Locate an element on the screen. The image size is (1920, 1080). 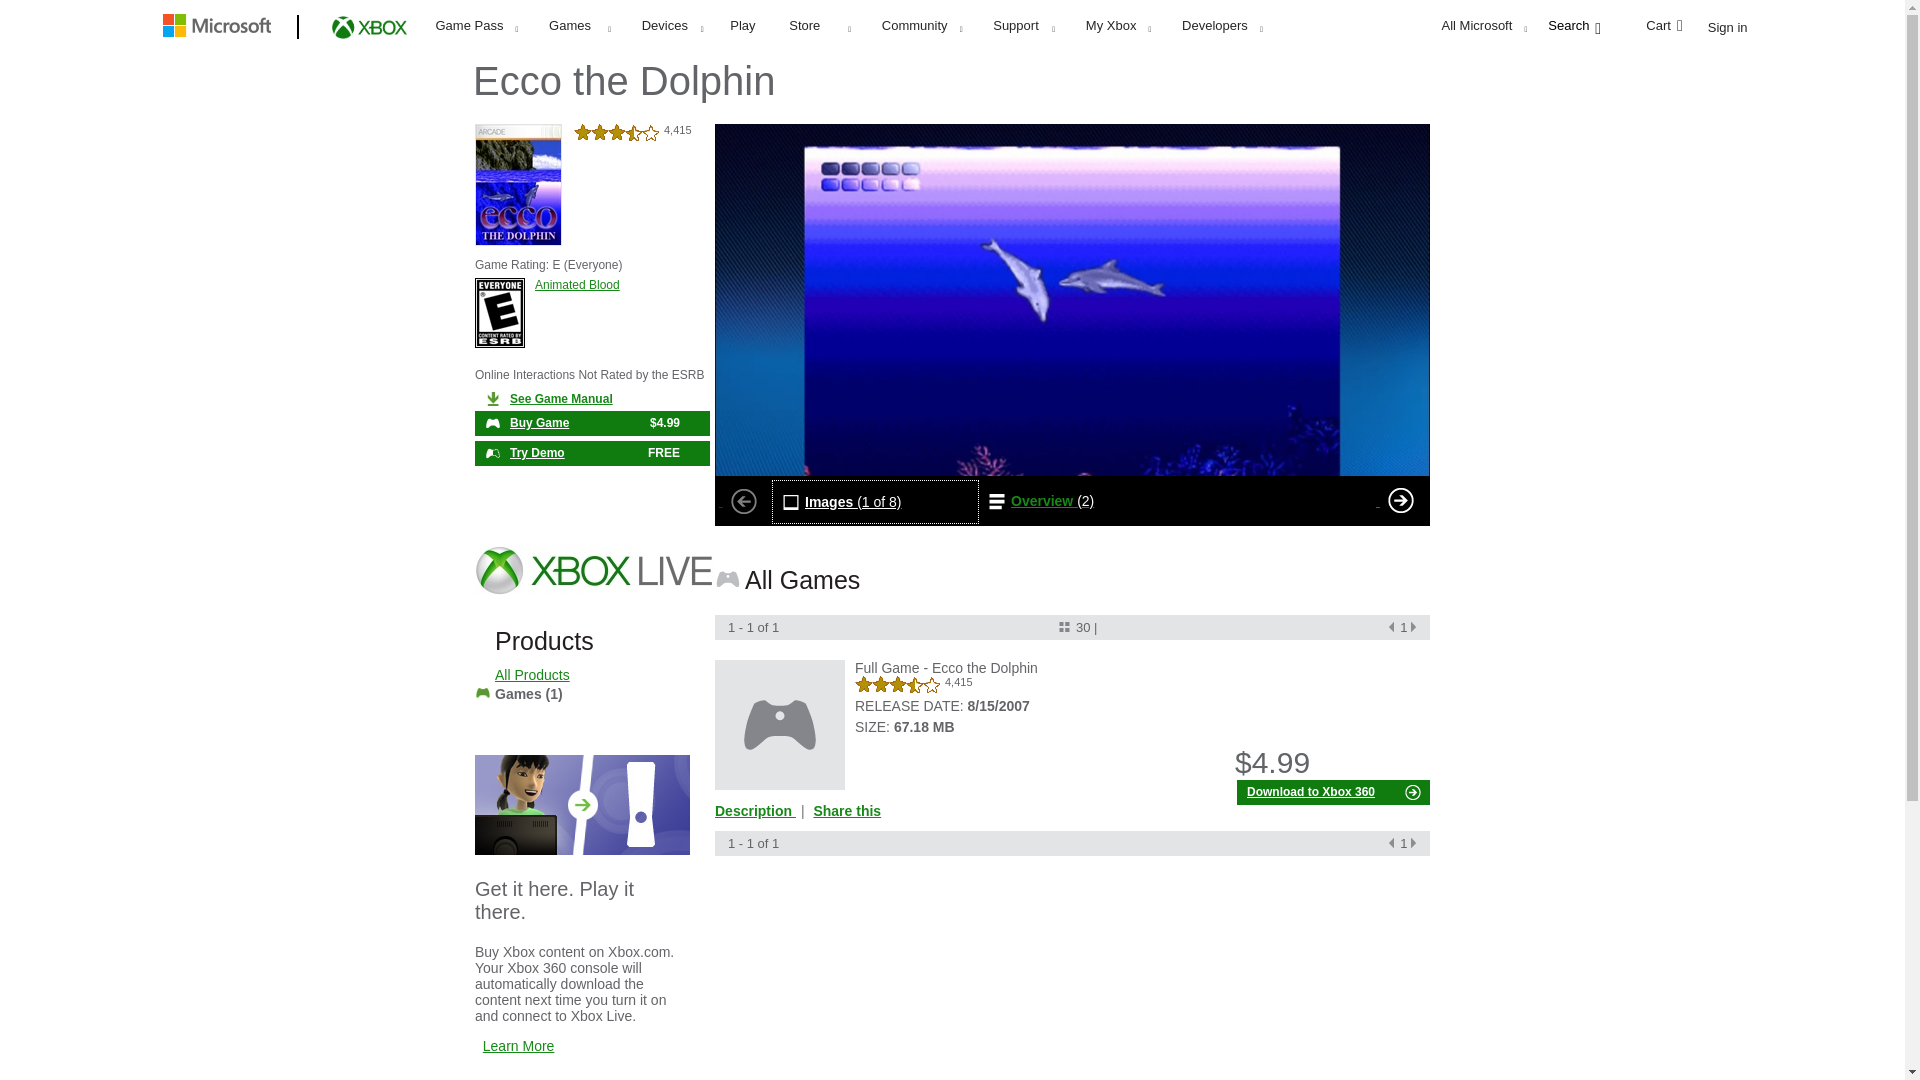
Description - Full Game - Ecco the Dolphin is located at coordinates (757, 810).